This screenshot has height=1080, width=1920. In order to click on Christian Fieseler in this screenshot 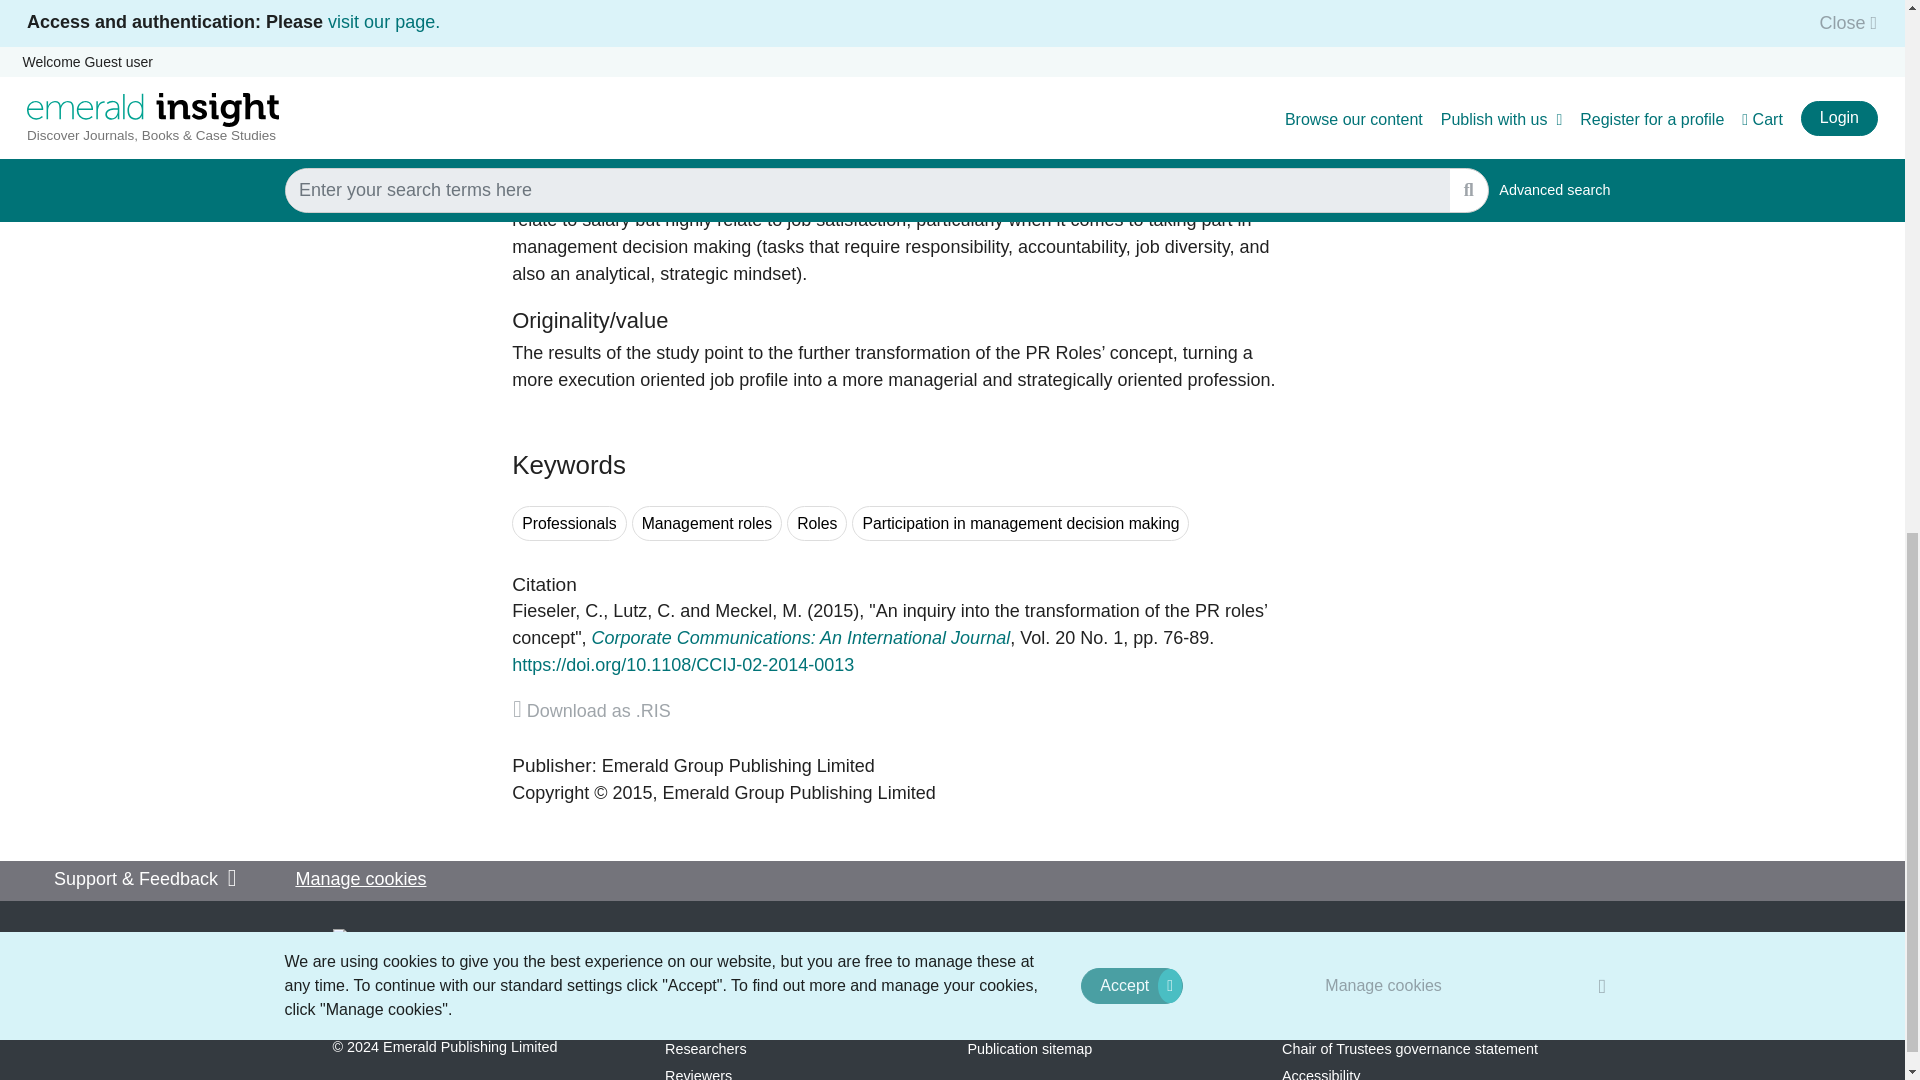, I will do `click(557, 610)`.